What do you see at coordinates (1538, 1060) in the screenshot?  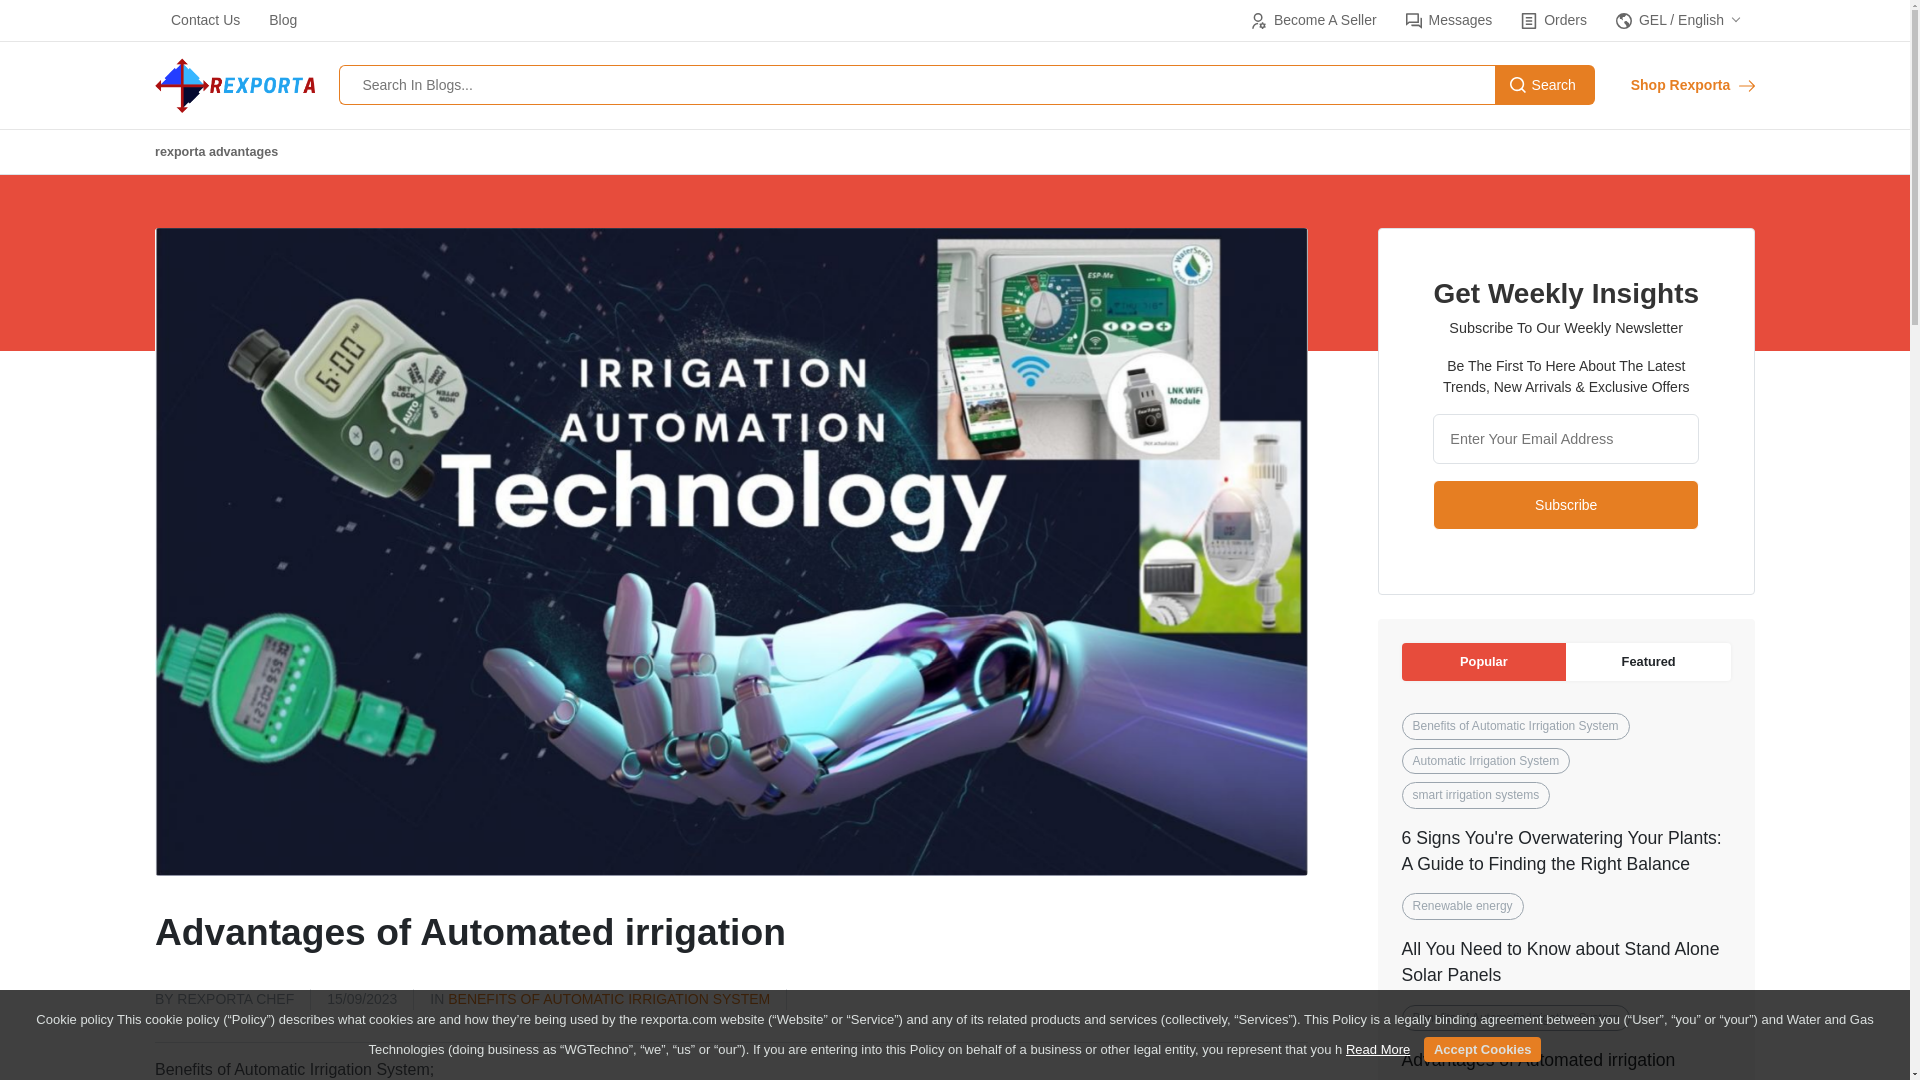 I see `Advantages of Automated irrigation` at bounding box center [1538, 1060].